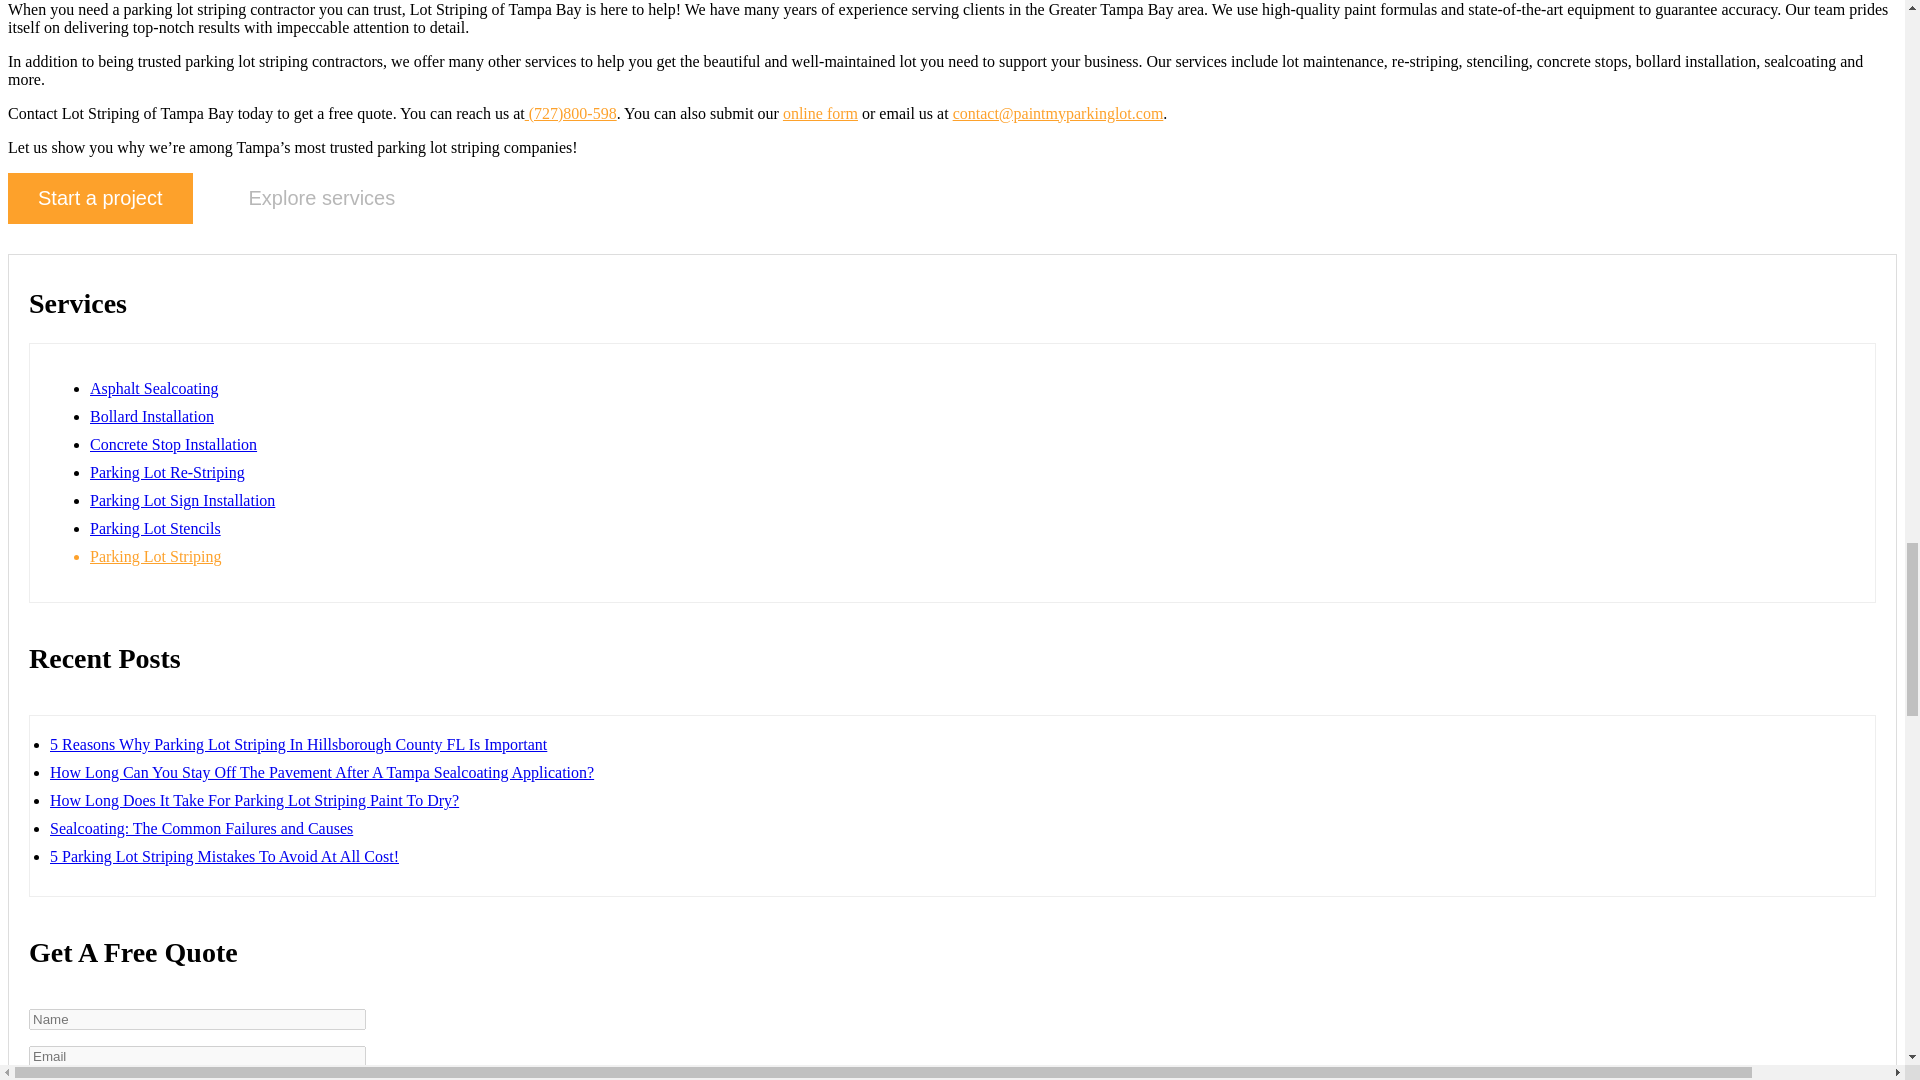 This screenshot has width=1920, height=1080. What do you see at coordinates (820, 113) in the screenshot?
I see `online form` at bounding box center [820, 113].